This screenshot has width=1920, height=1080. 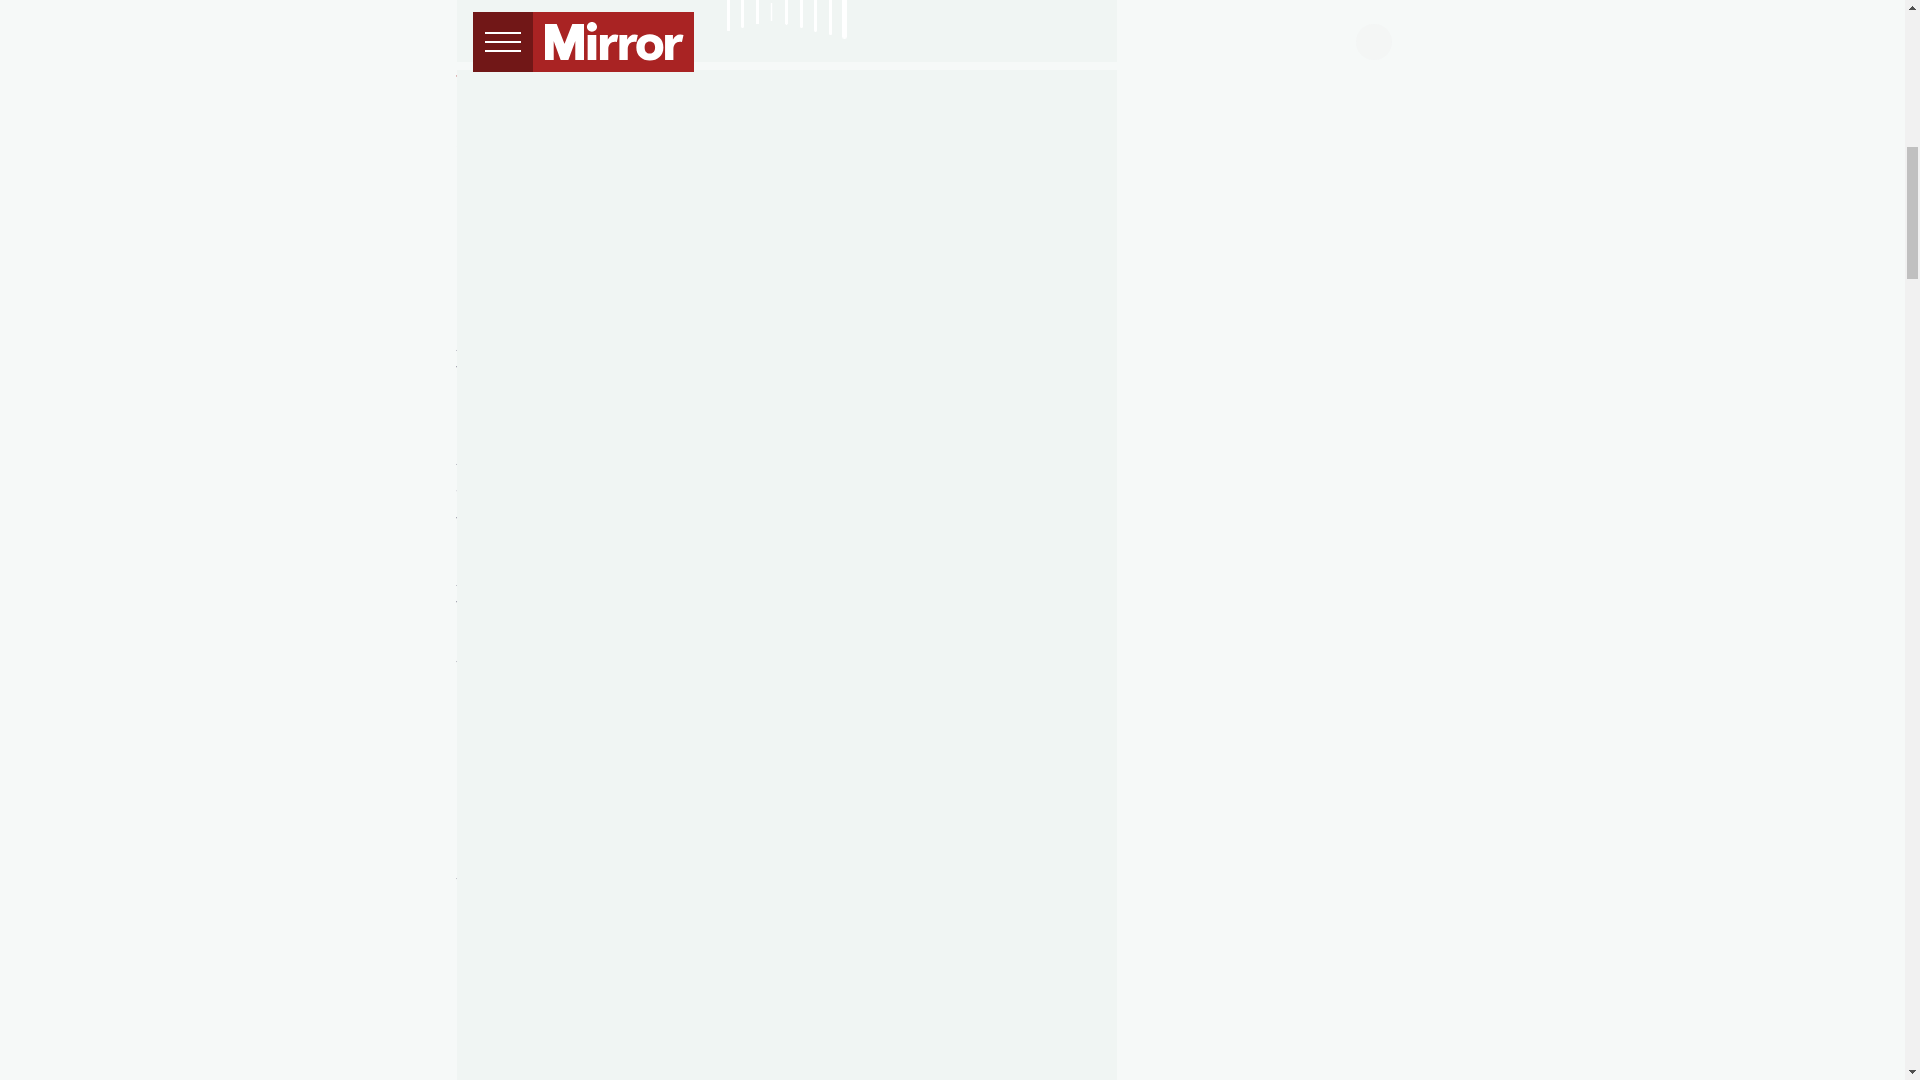 I want to click on Tim Sherwood, so click(x=514, y=81).